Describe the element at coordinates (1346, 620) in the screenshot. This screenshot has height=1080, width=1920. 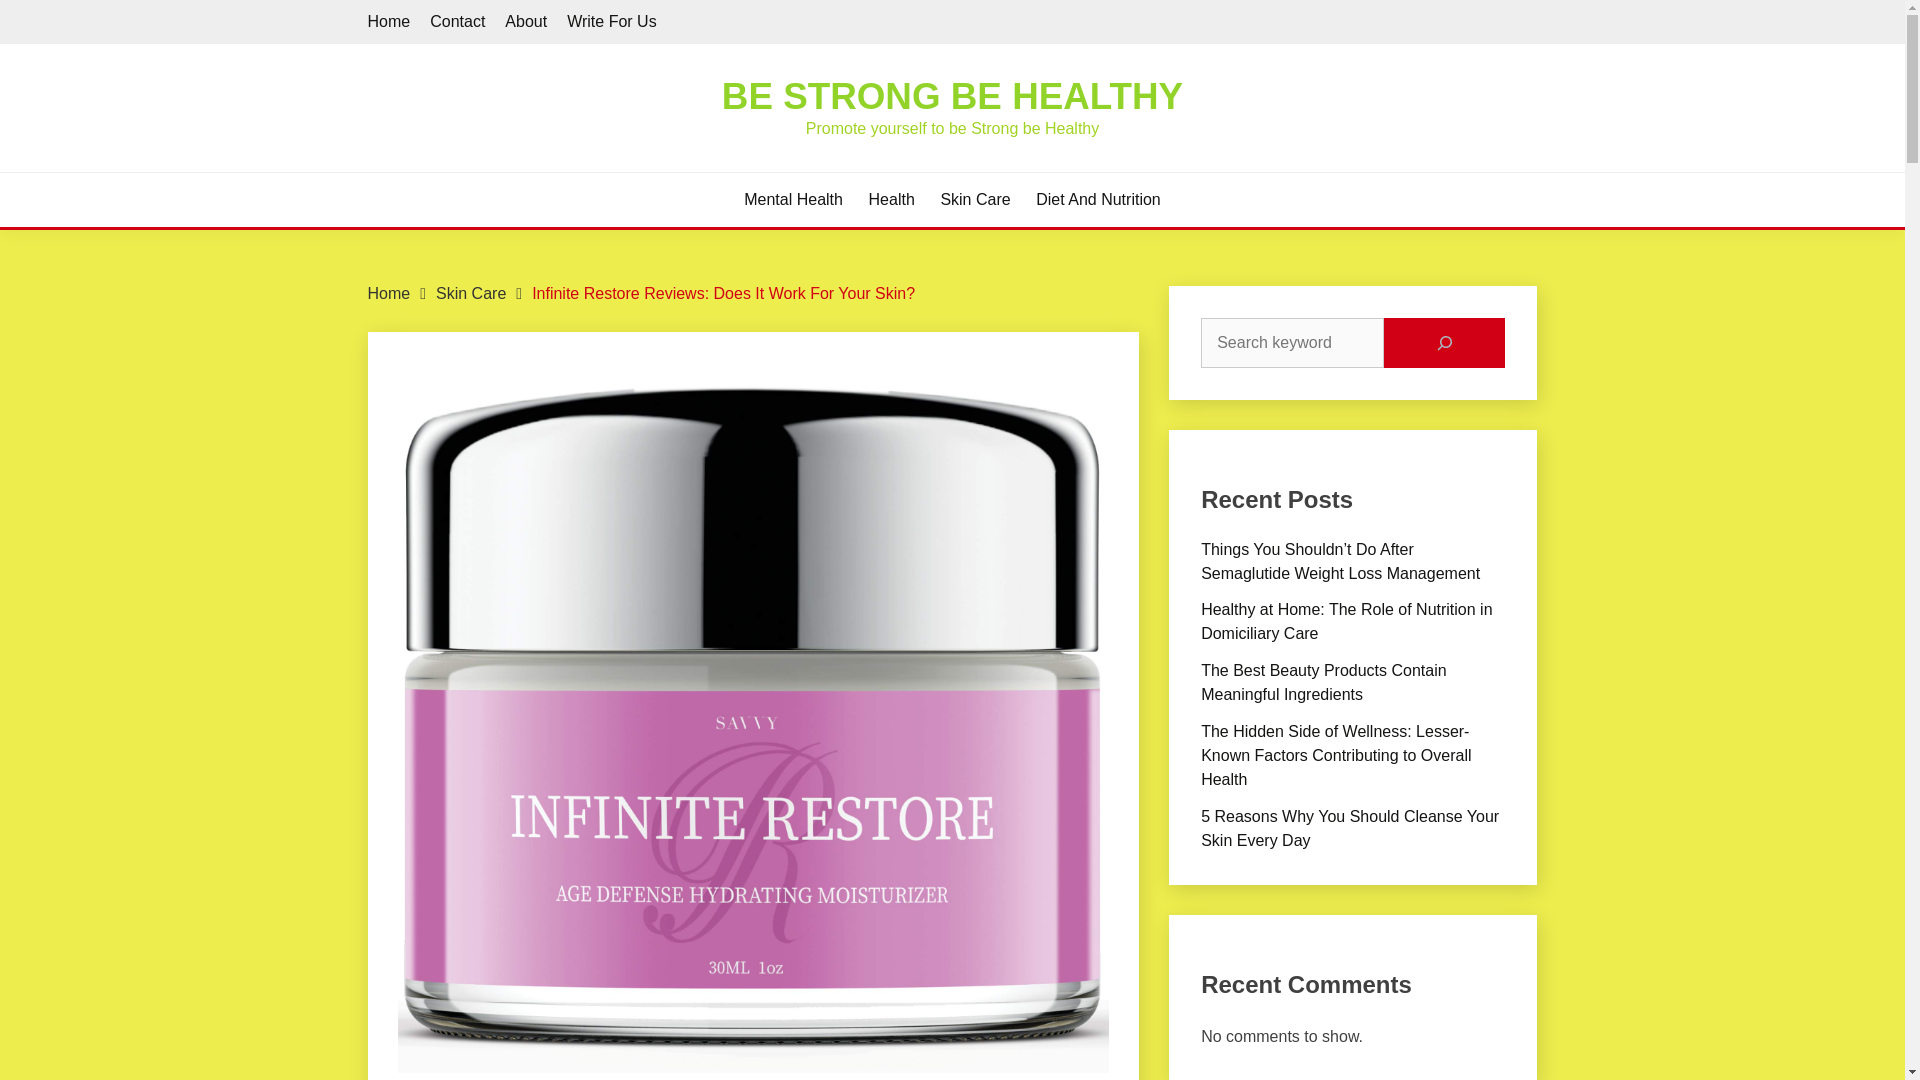
I see `Healthy at Home: The Role of Nutrition in Domiciliary Care` at that location.